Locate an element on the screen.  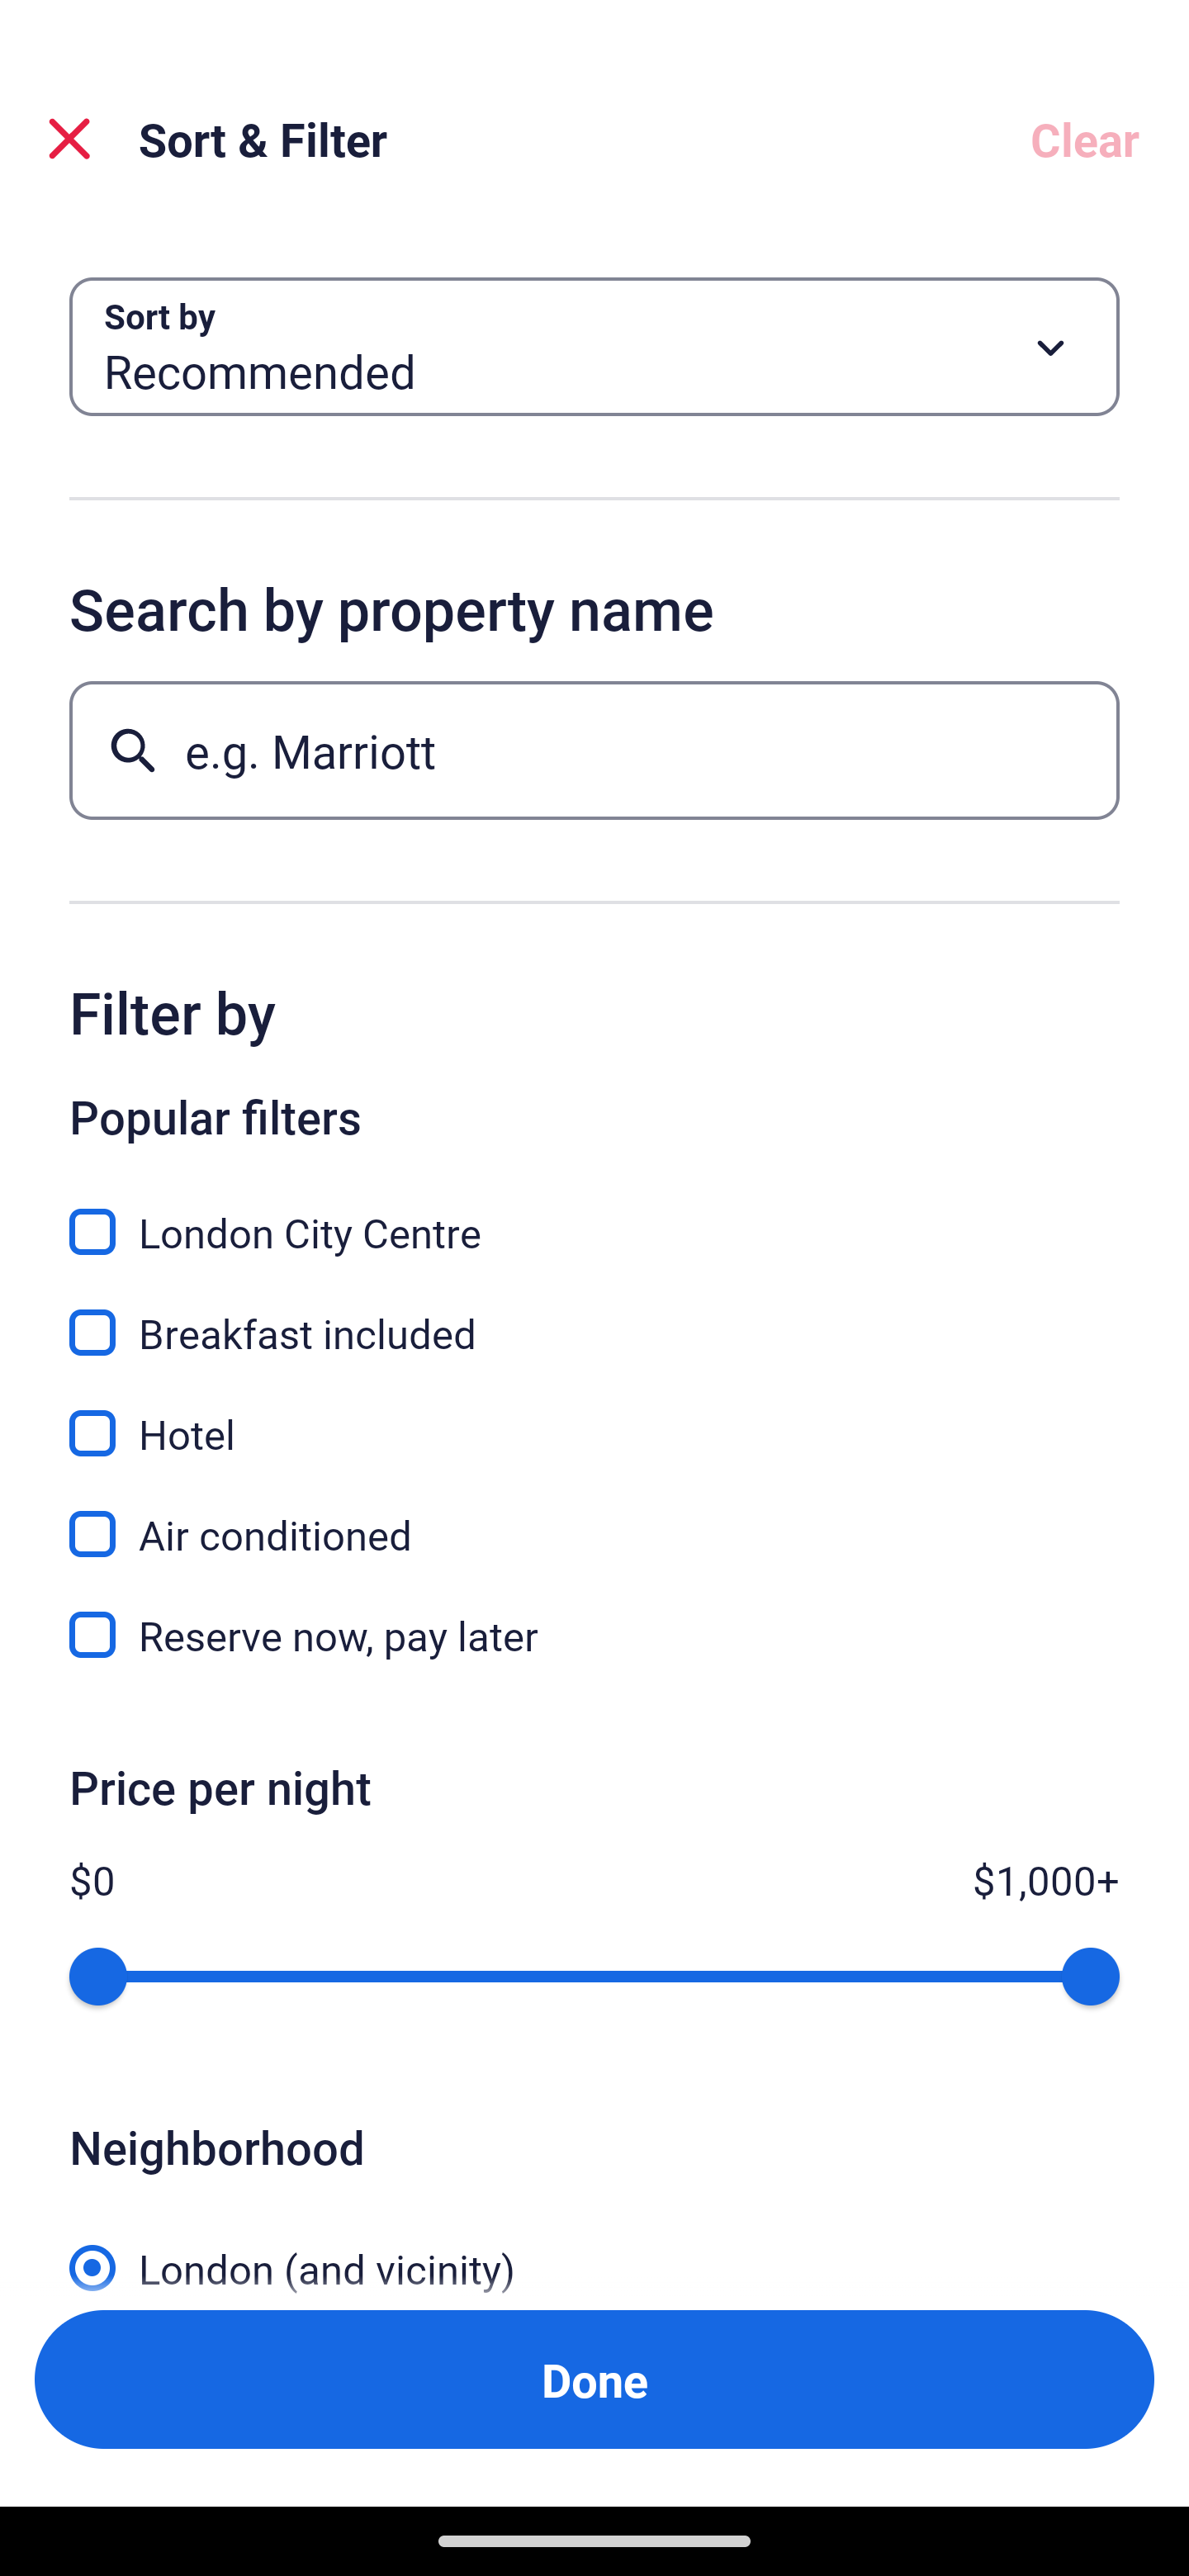
London City Centre, London City Centre is located at coordinates (594, 1214).